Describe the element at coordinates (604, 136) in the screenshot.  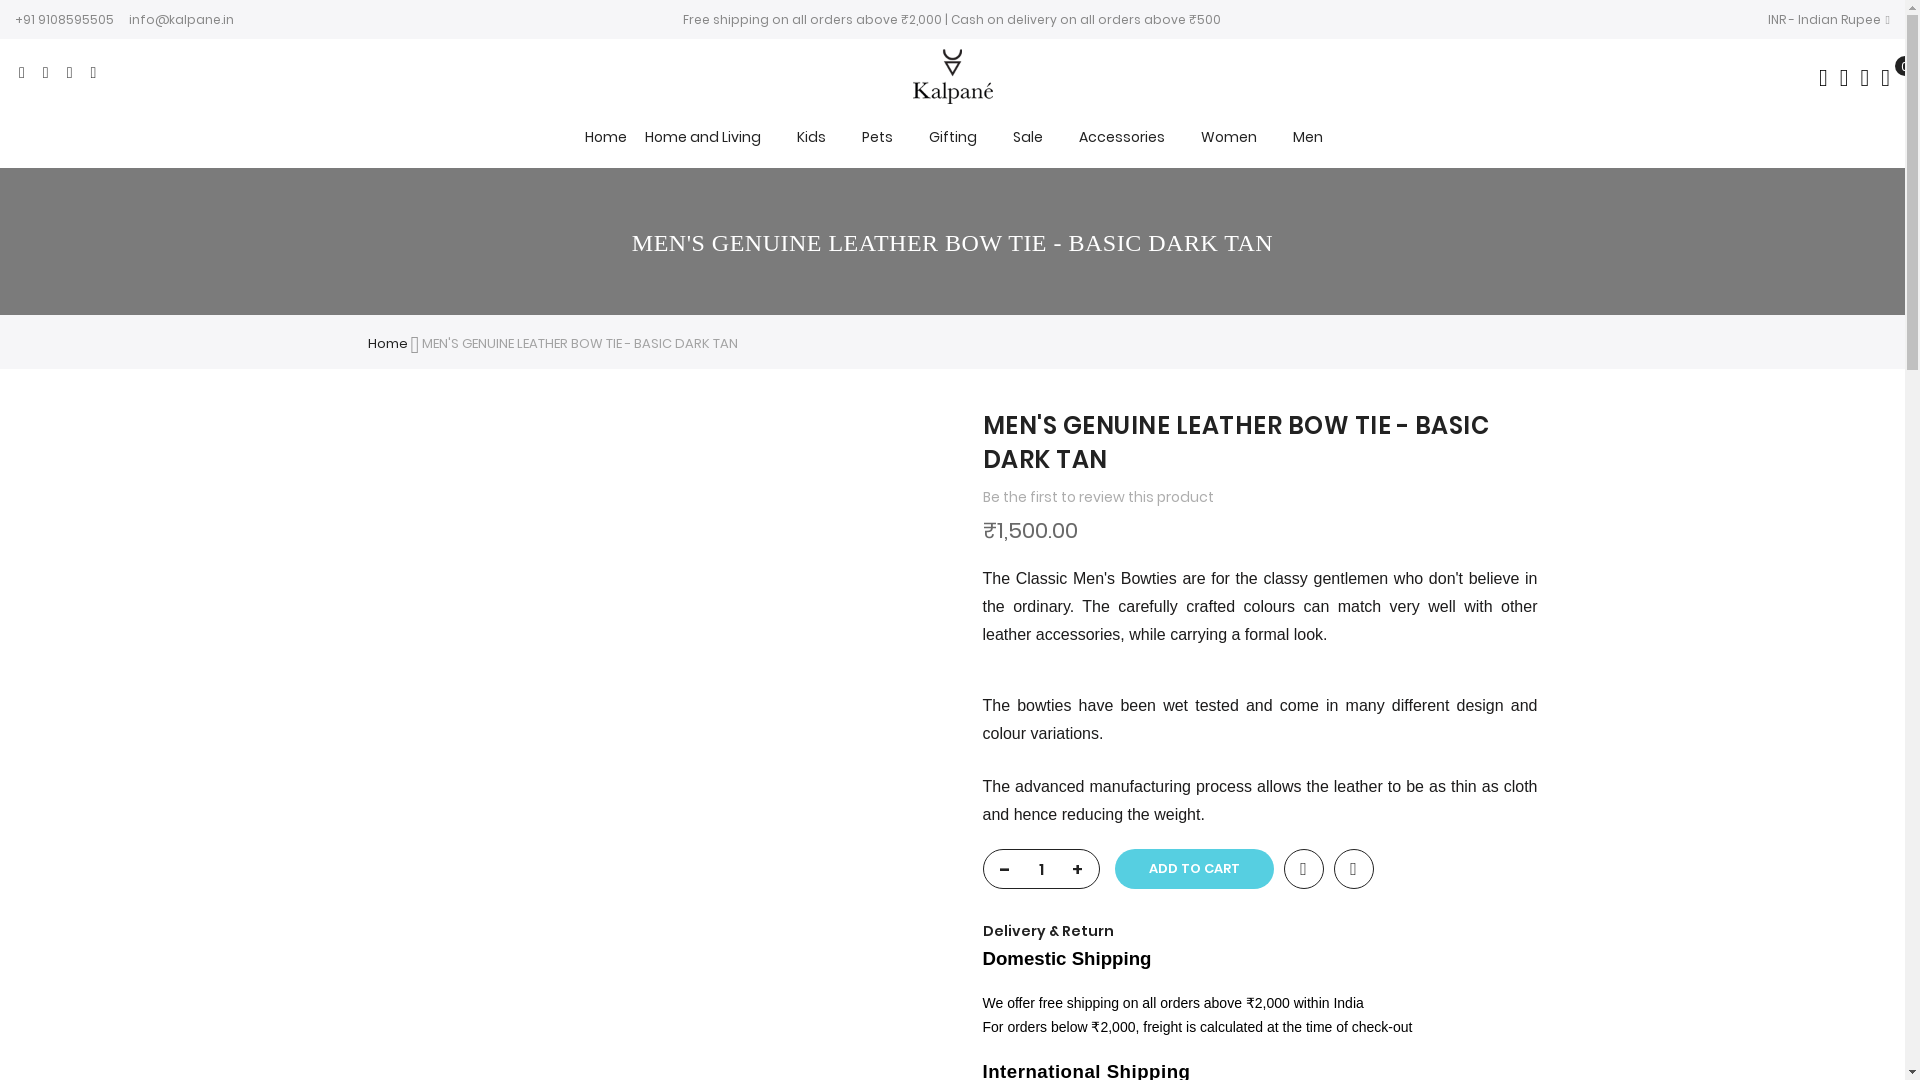
I see `Home` at that location.